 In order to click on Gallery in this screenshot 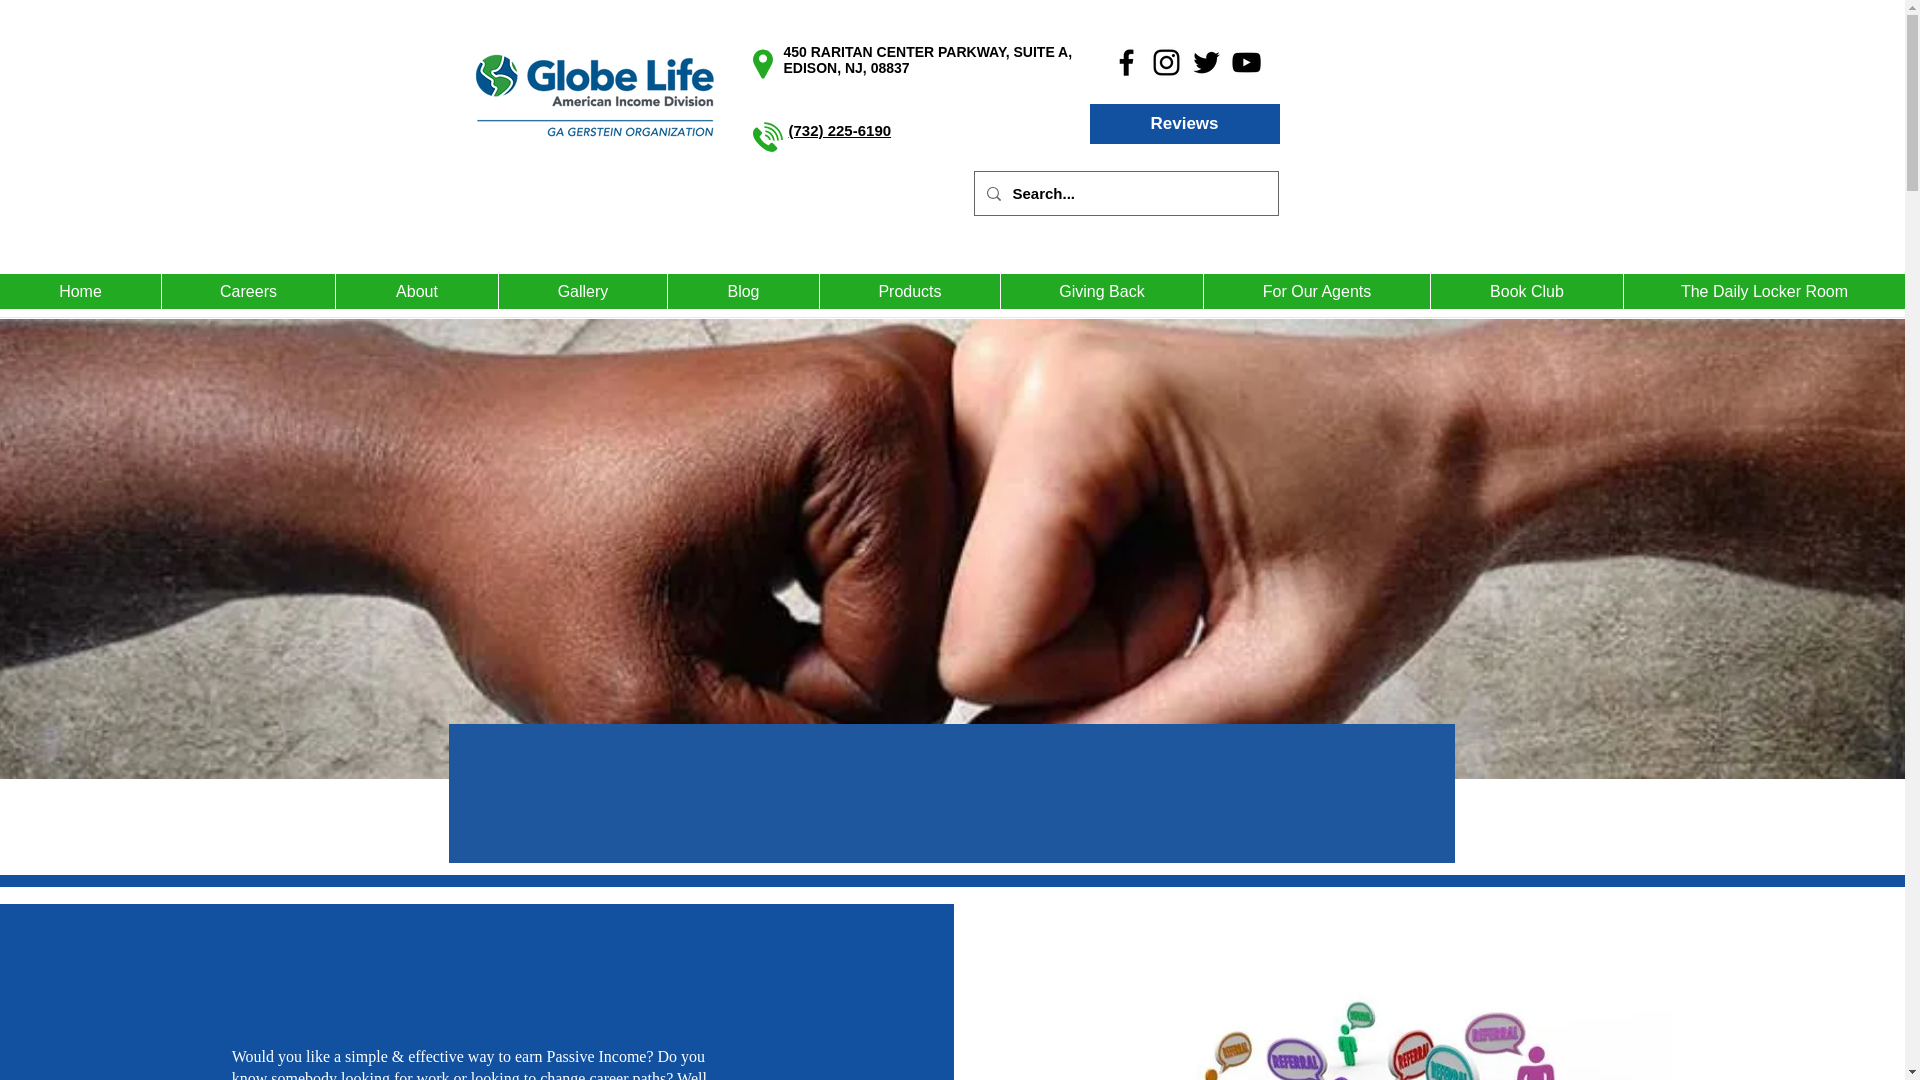, I will do `click(582, 291)`.